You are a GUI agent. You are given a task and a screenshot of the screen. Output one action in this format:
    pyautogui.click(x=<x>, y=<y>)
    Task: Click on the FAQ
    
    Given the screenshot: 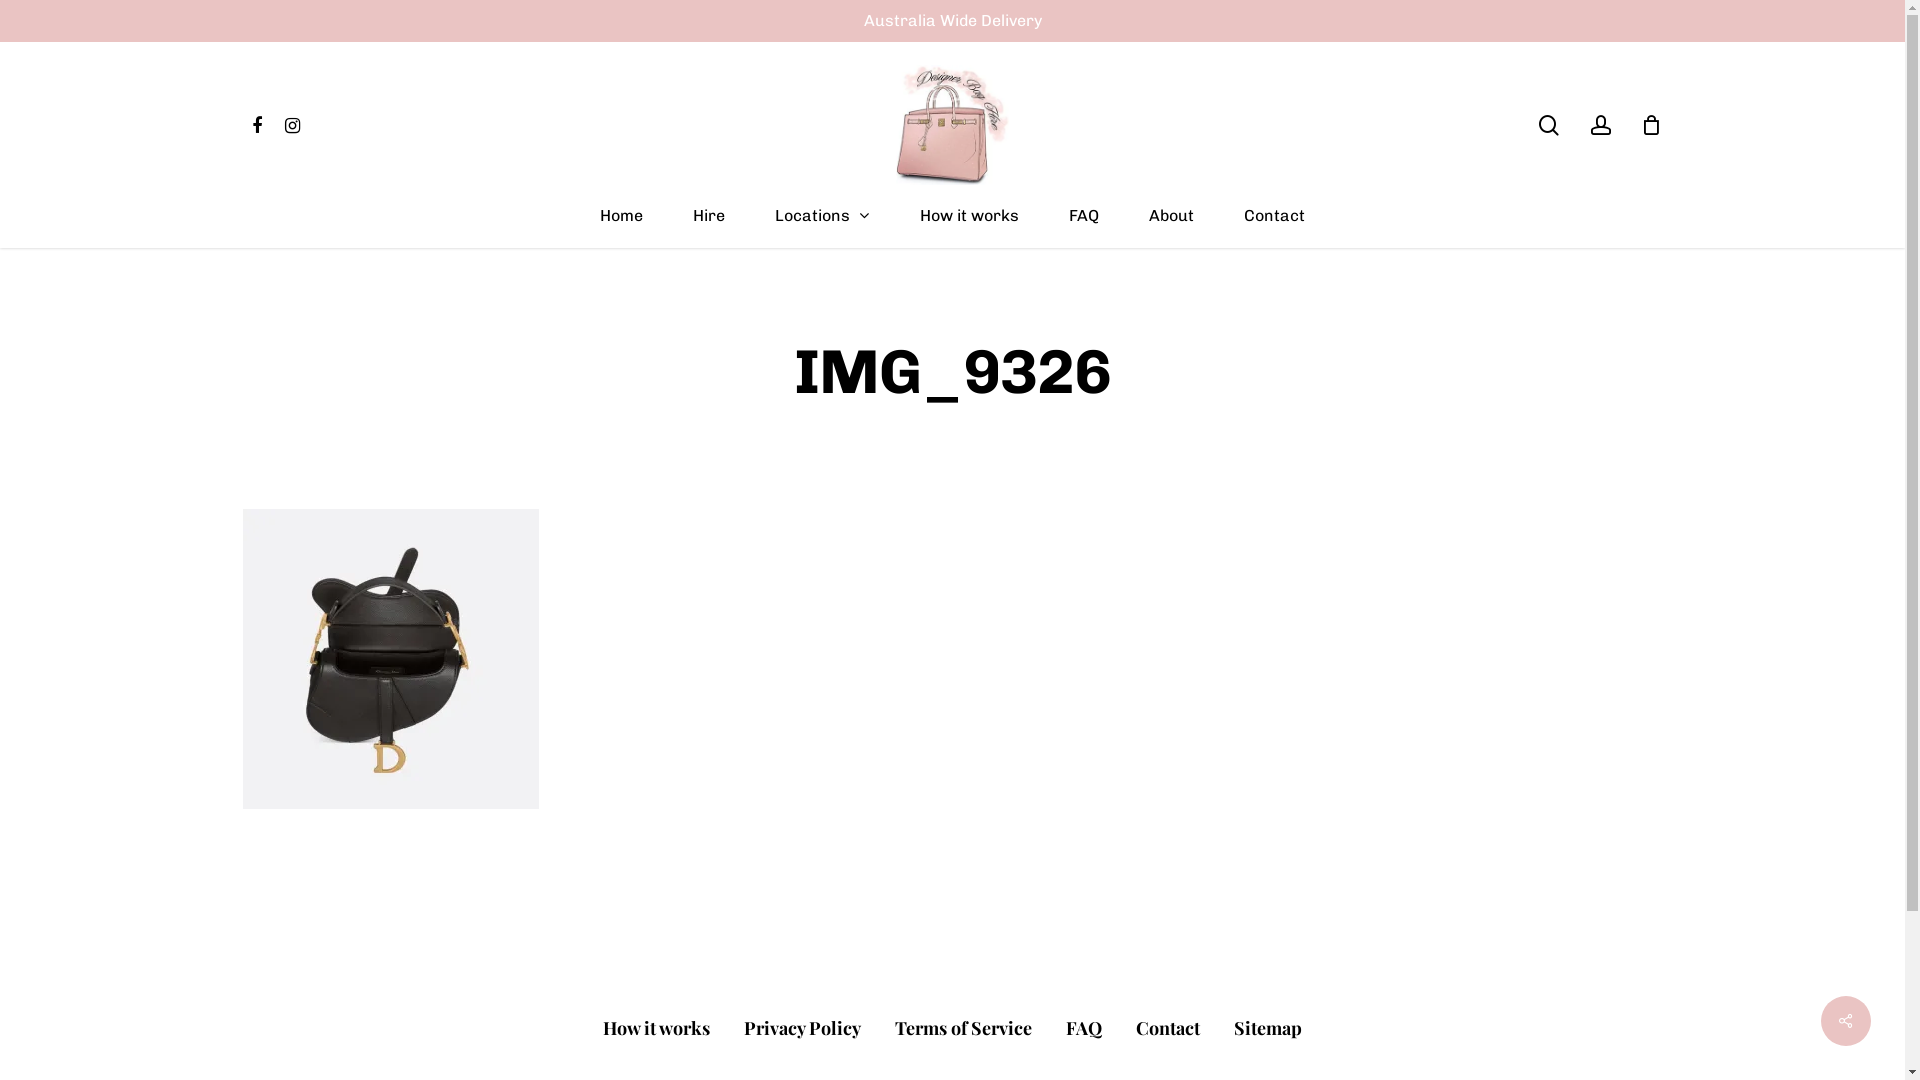 What is the action you would take?
    pyautogui.click(x=1084, y=1028)
    